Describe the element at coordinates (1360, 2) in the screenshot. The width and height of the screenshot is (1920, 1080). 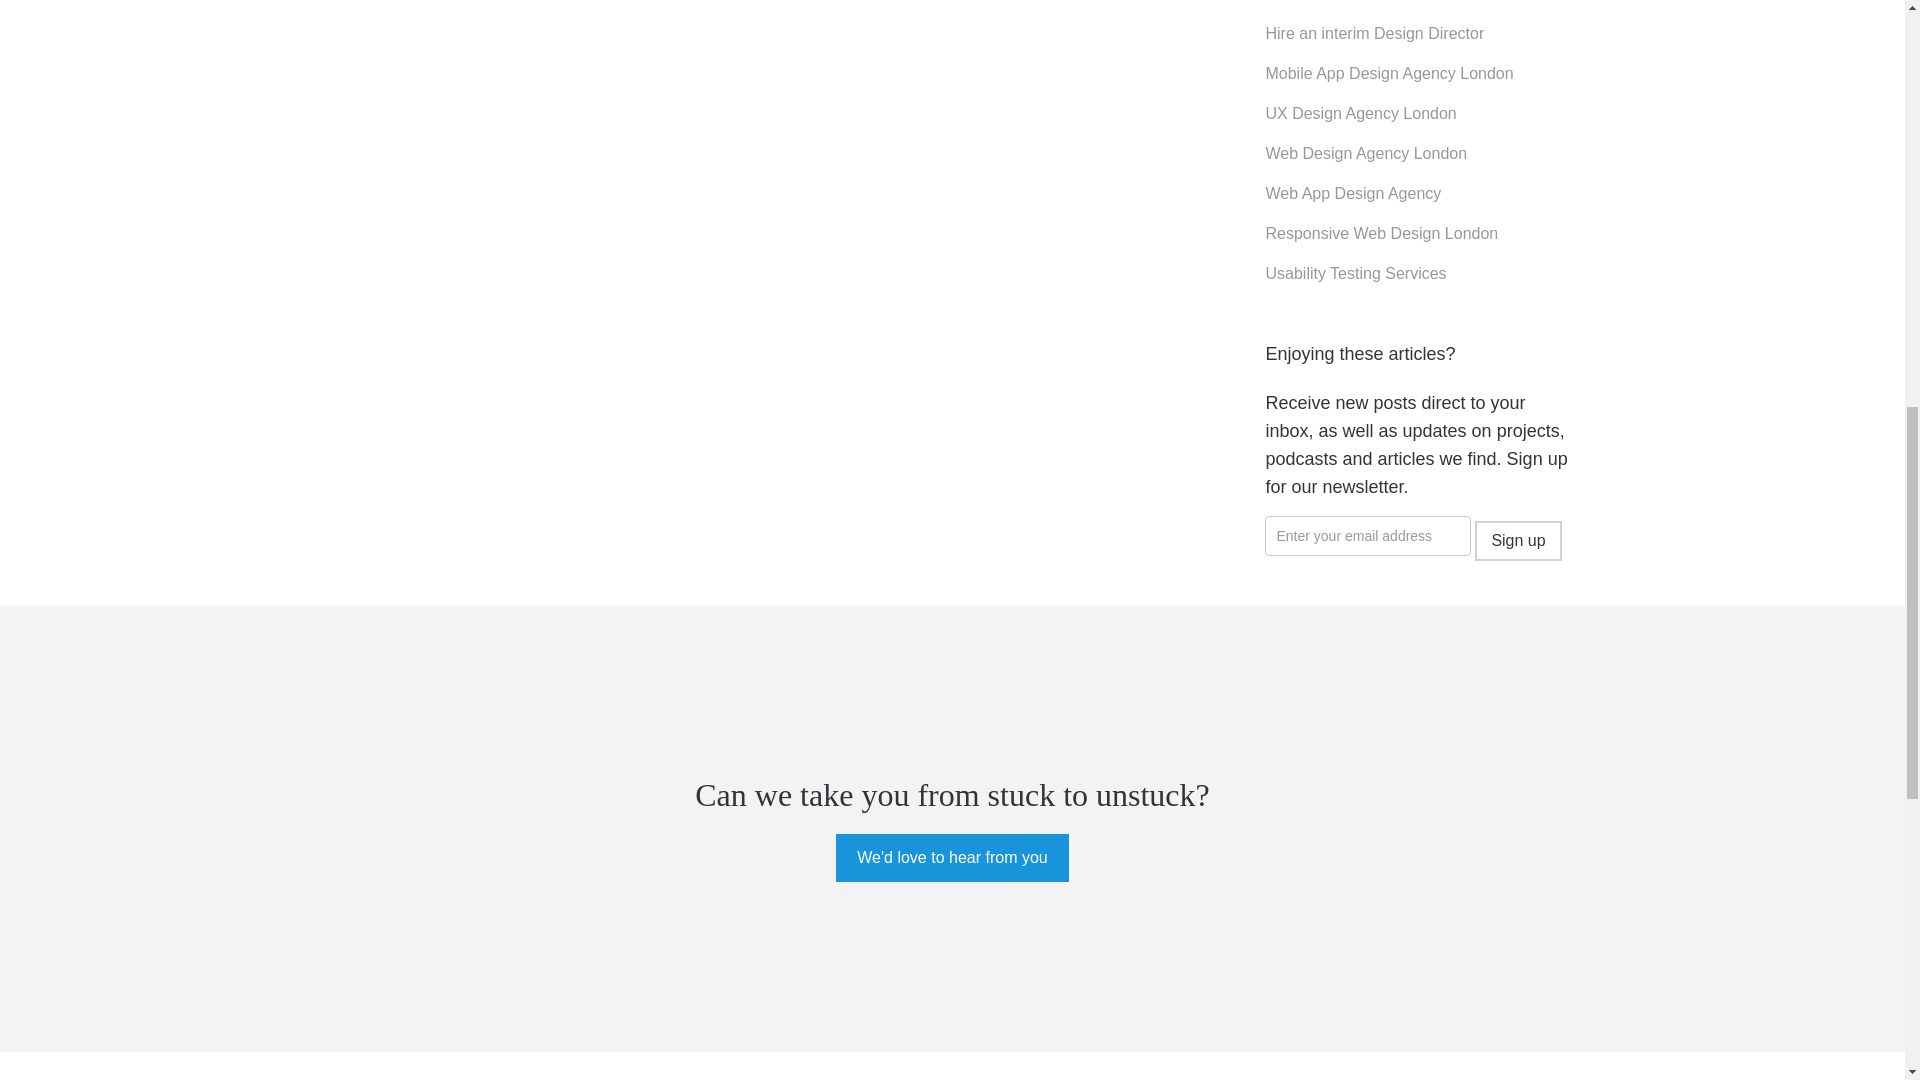
I see `Hire an interim UX Director` at that location.